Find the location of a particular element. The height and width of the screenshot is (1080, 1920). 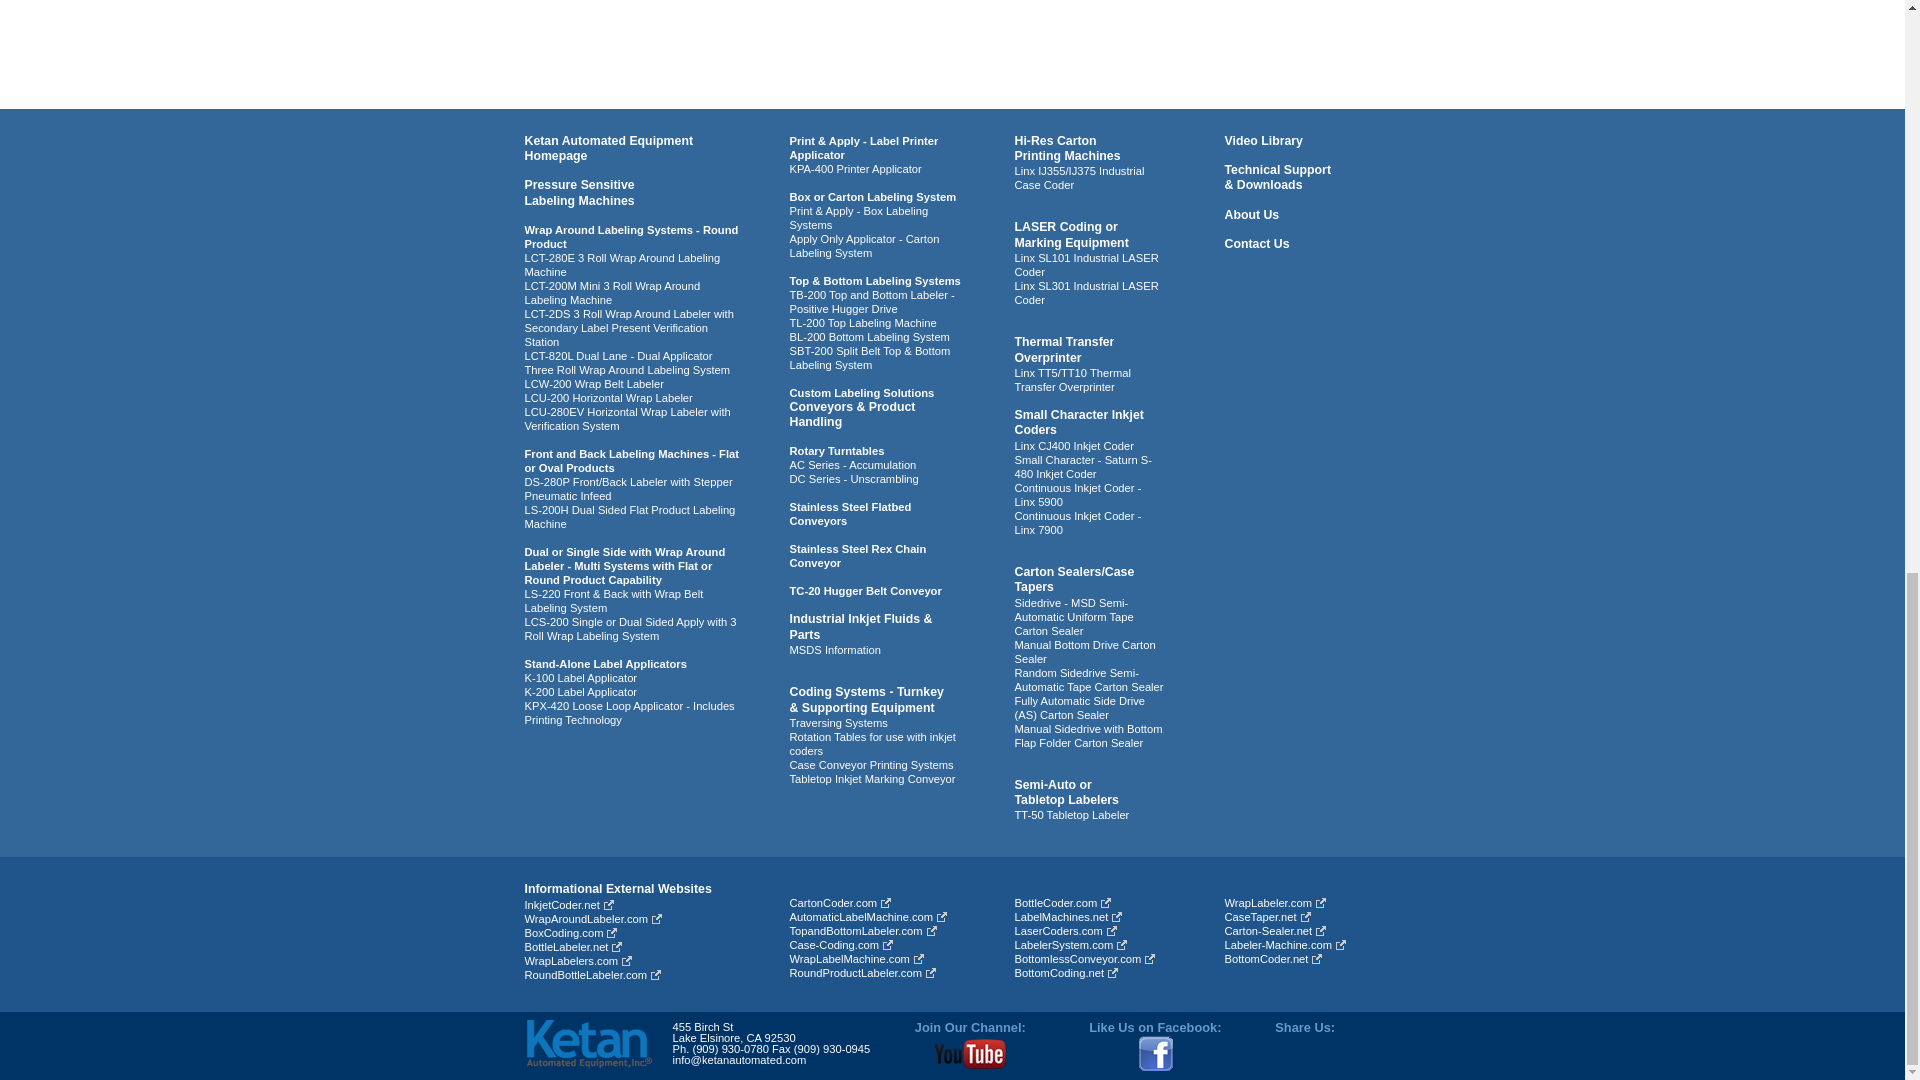

Join the Ketan Automated Equipment,Inc. YouTube channel is located at coordinates (970, 1054).